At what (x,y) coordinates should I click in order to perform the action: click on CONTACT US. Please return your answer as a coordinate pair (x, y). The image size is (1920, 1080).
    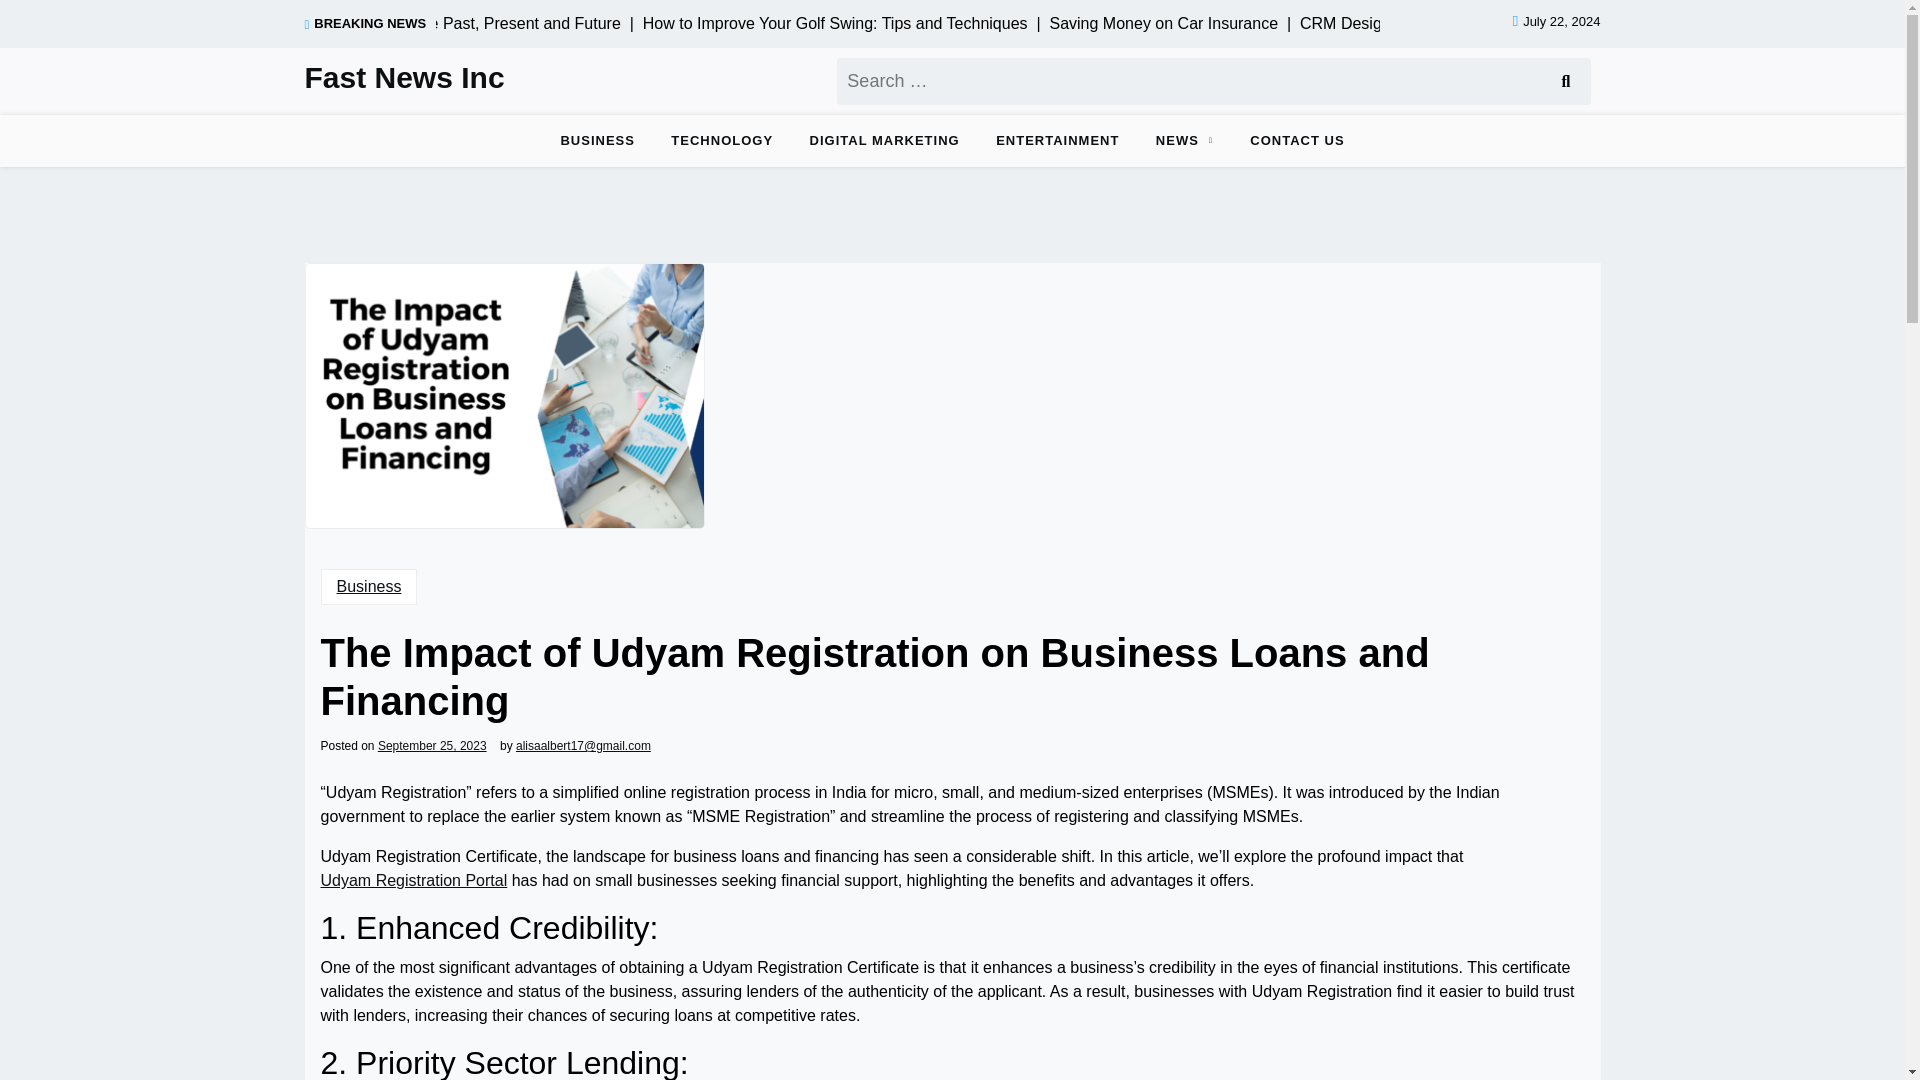
    Looking at the image, I should click on (1296, 140).